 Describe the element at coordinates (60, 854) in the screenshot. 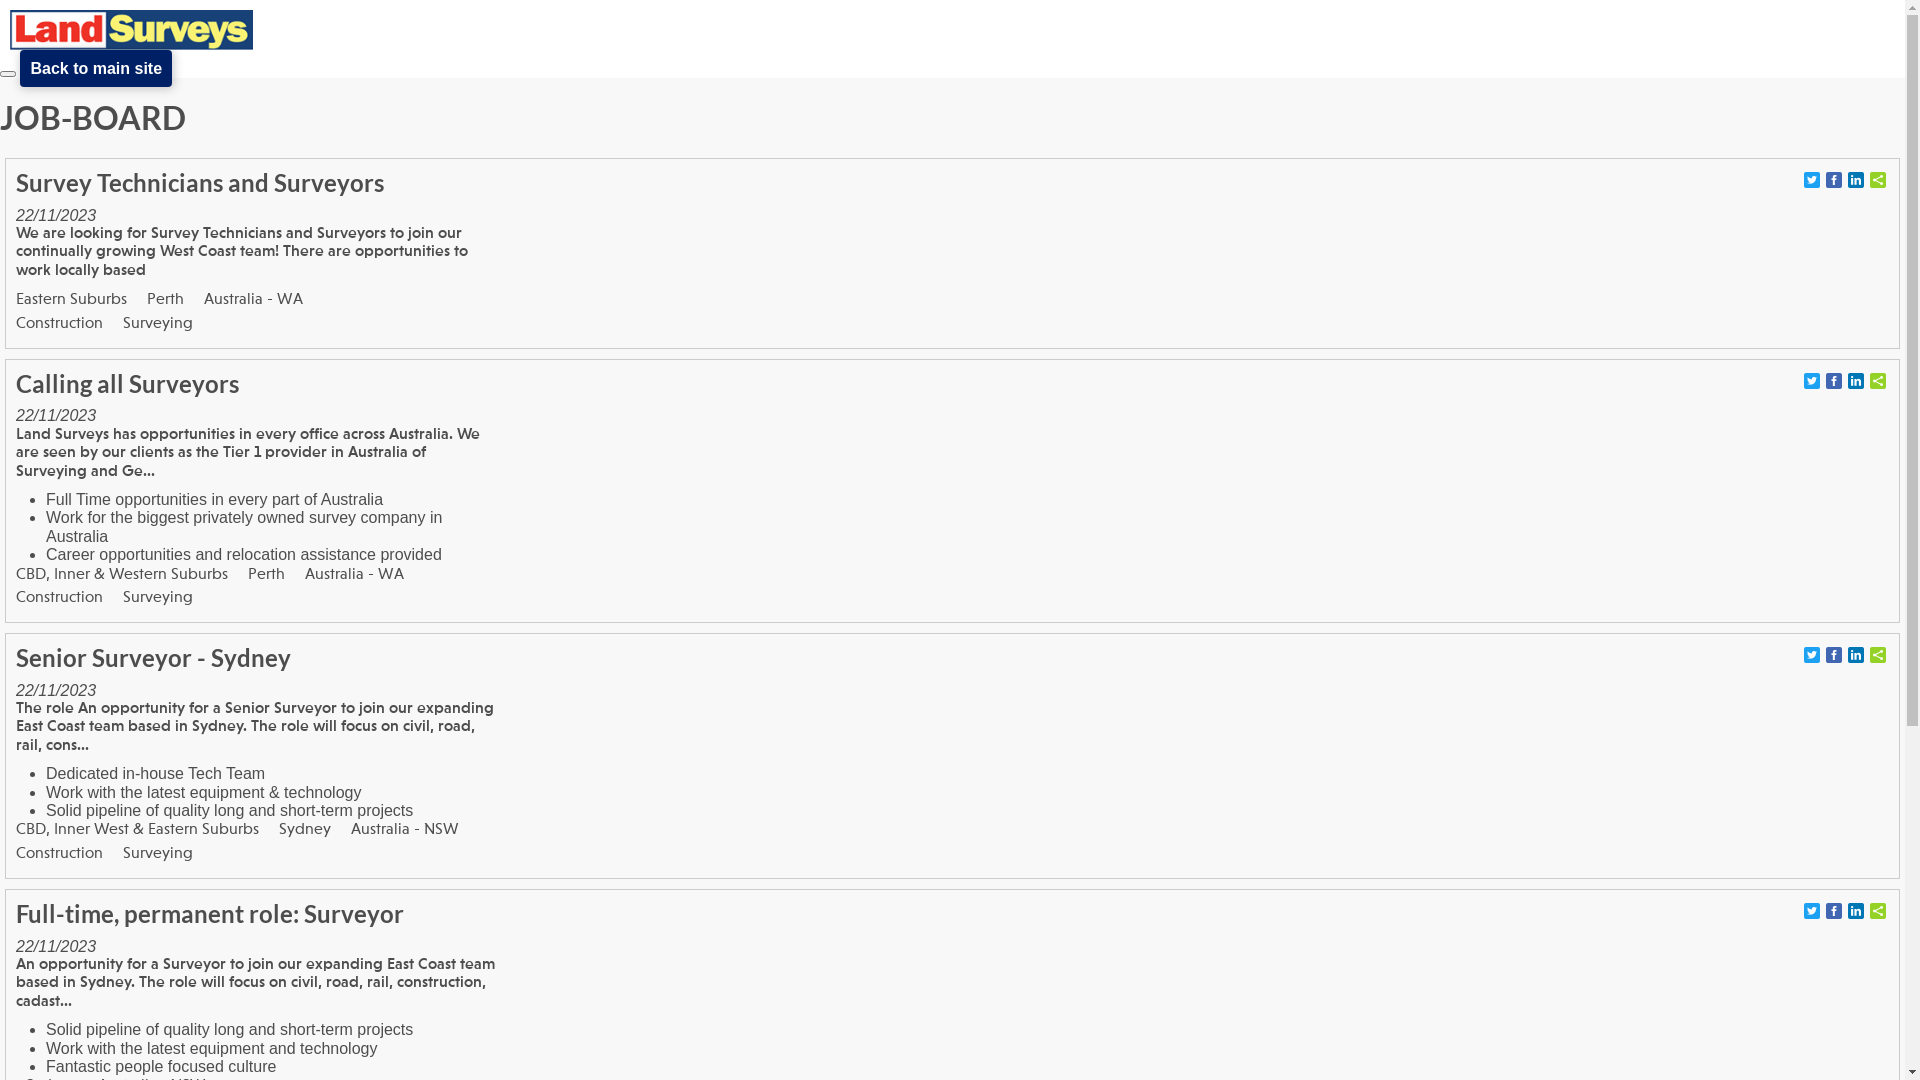

I see `Construction` at that location.